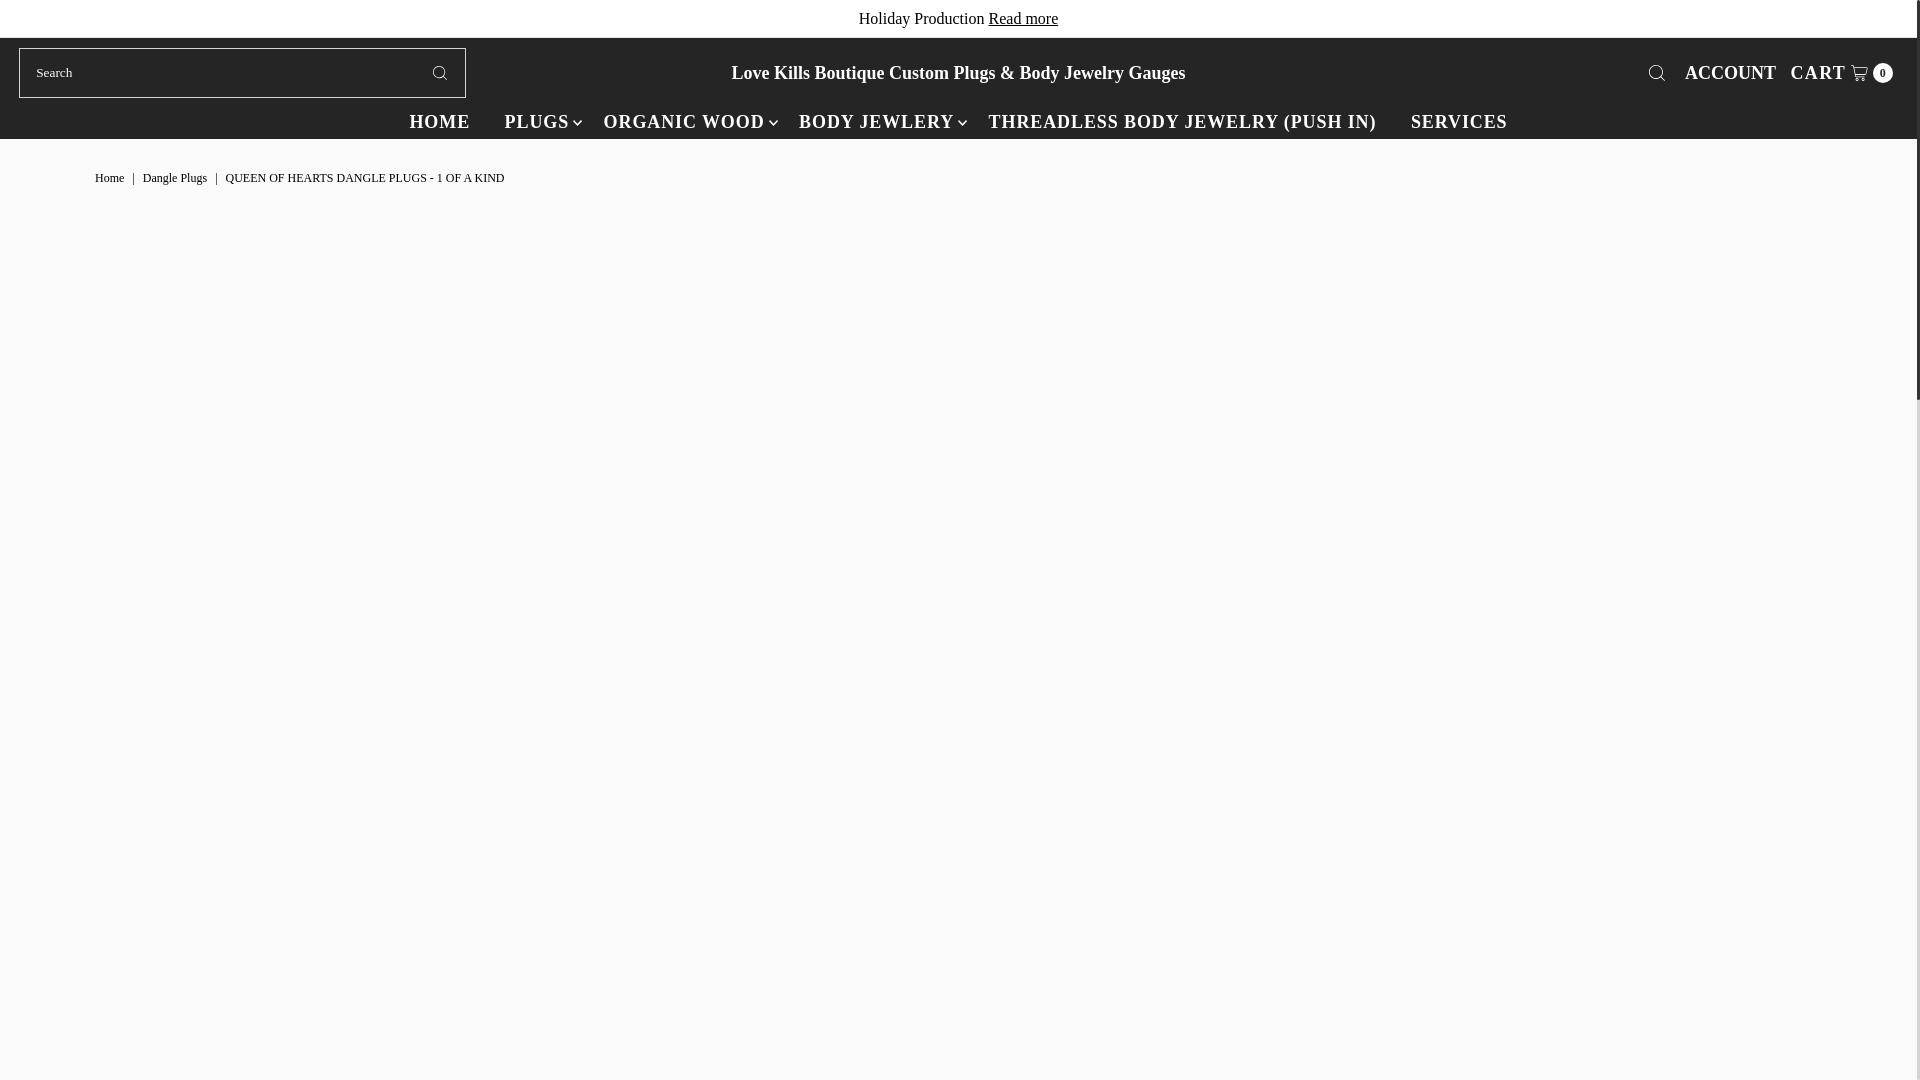 This screenshot has width=1920, height=1080. I want to click on Dangle Plugs, so click(176, 177).